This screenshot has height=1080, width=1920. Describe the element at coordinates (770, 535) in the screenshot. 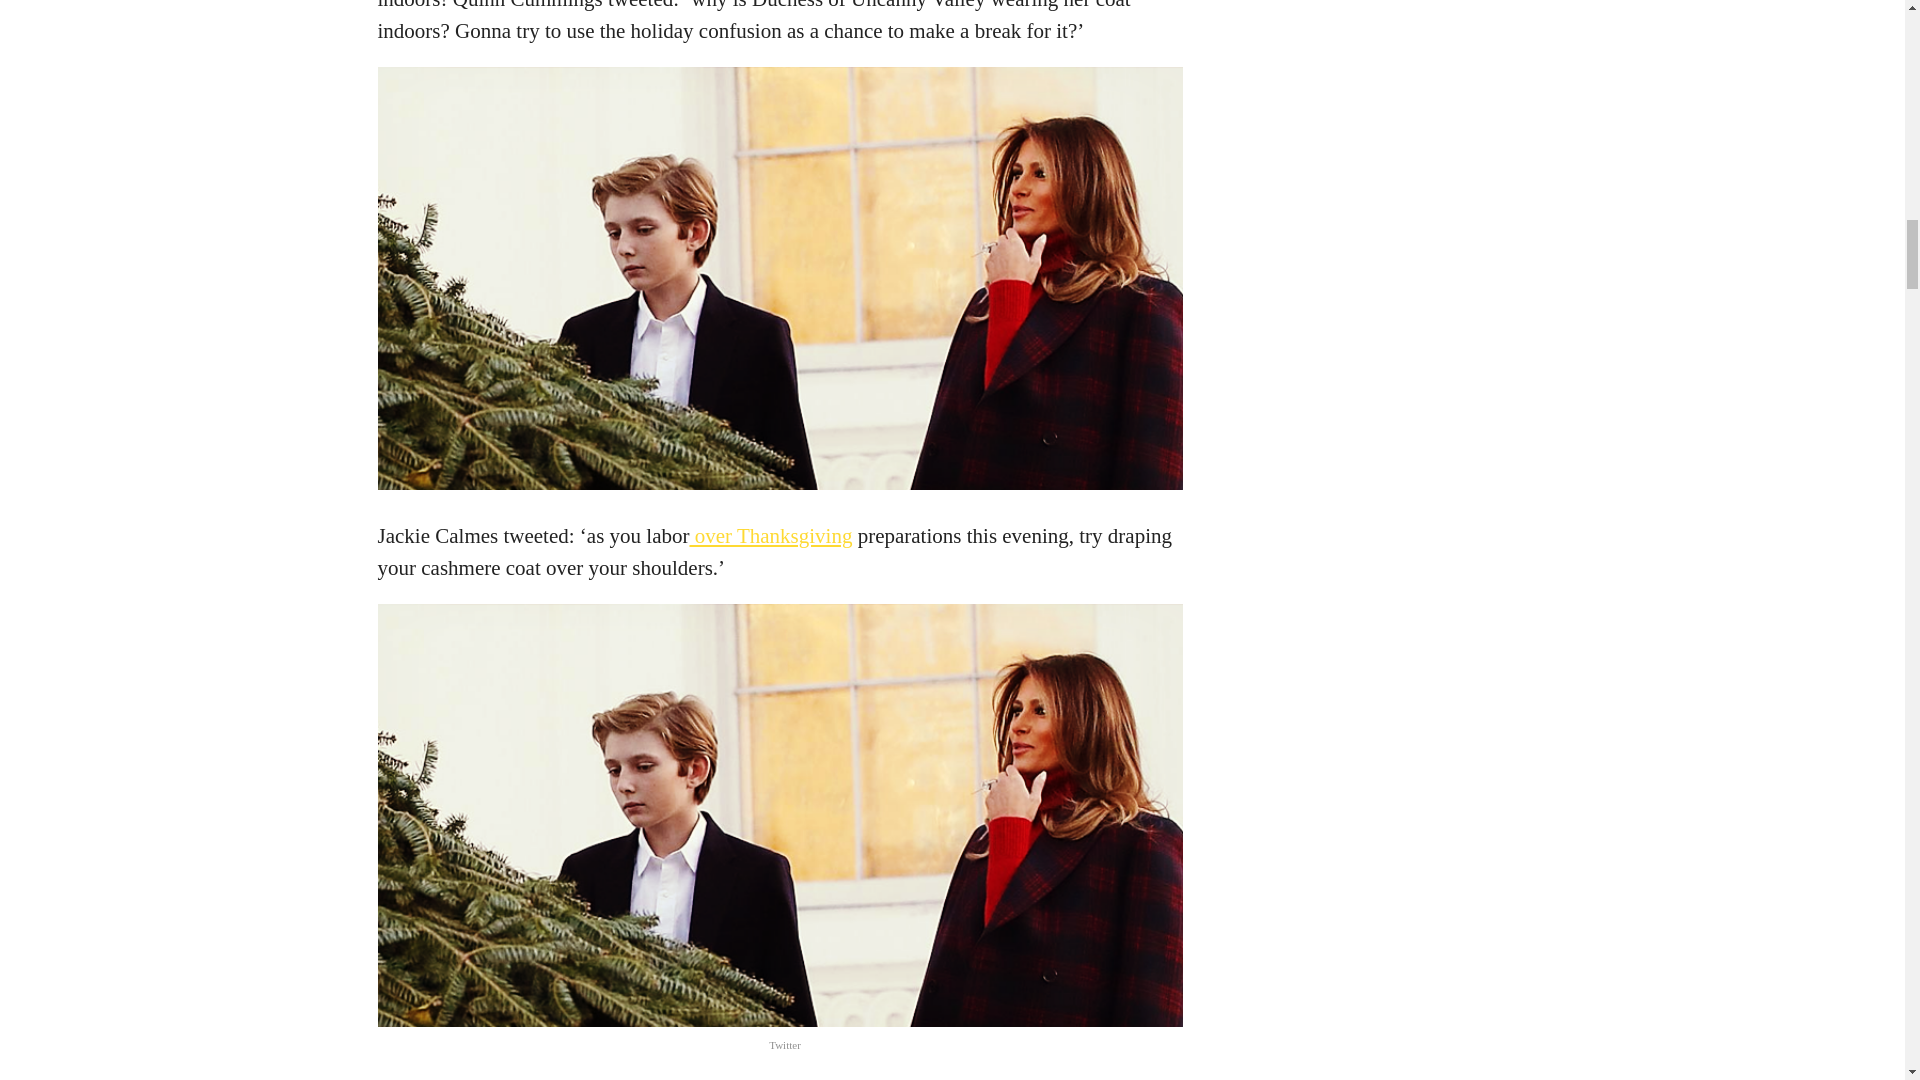

I see `over Thanksgiving` at that location.